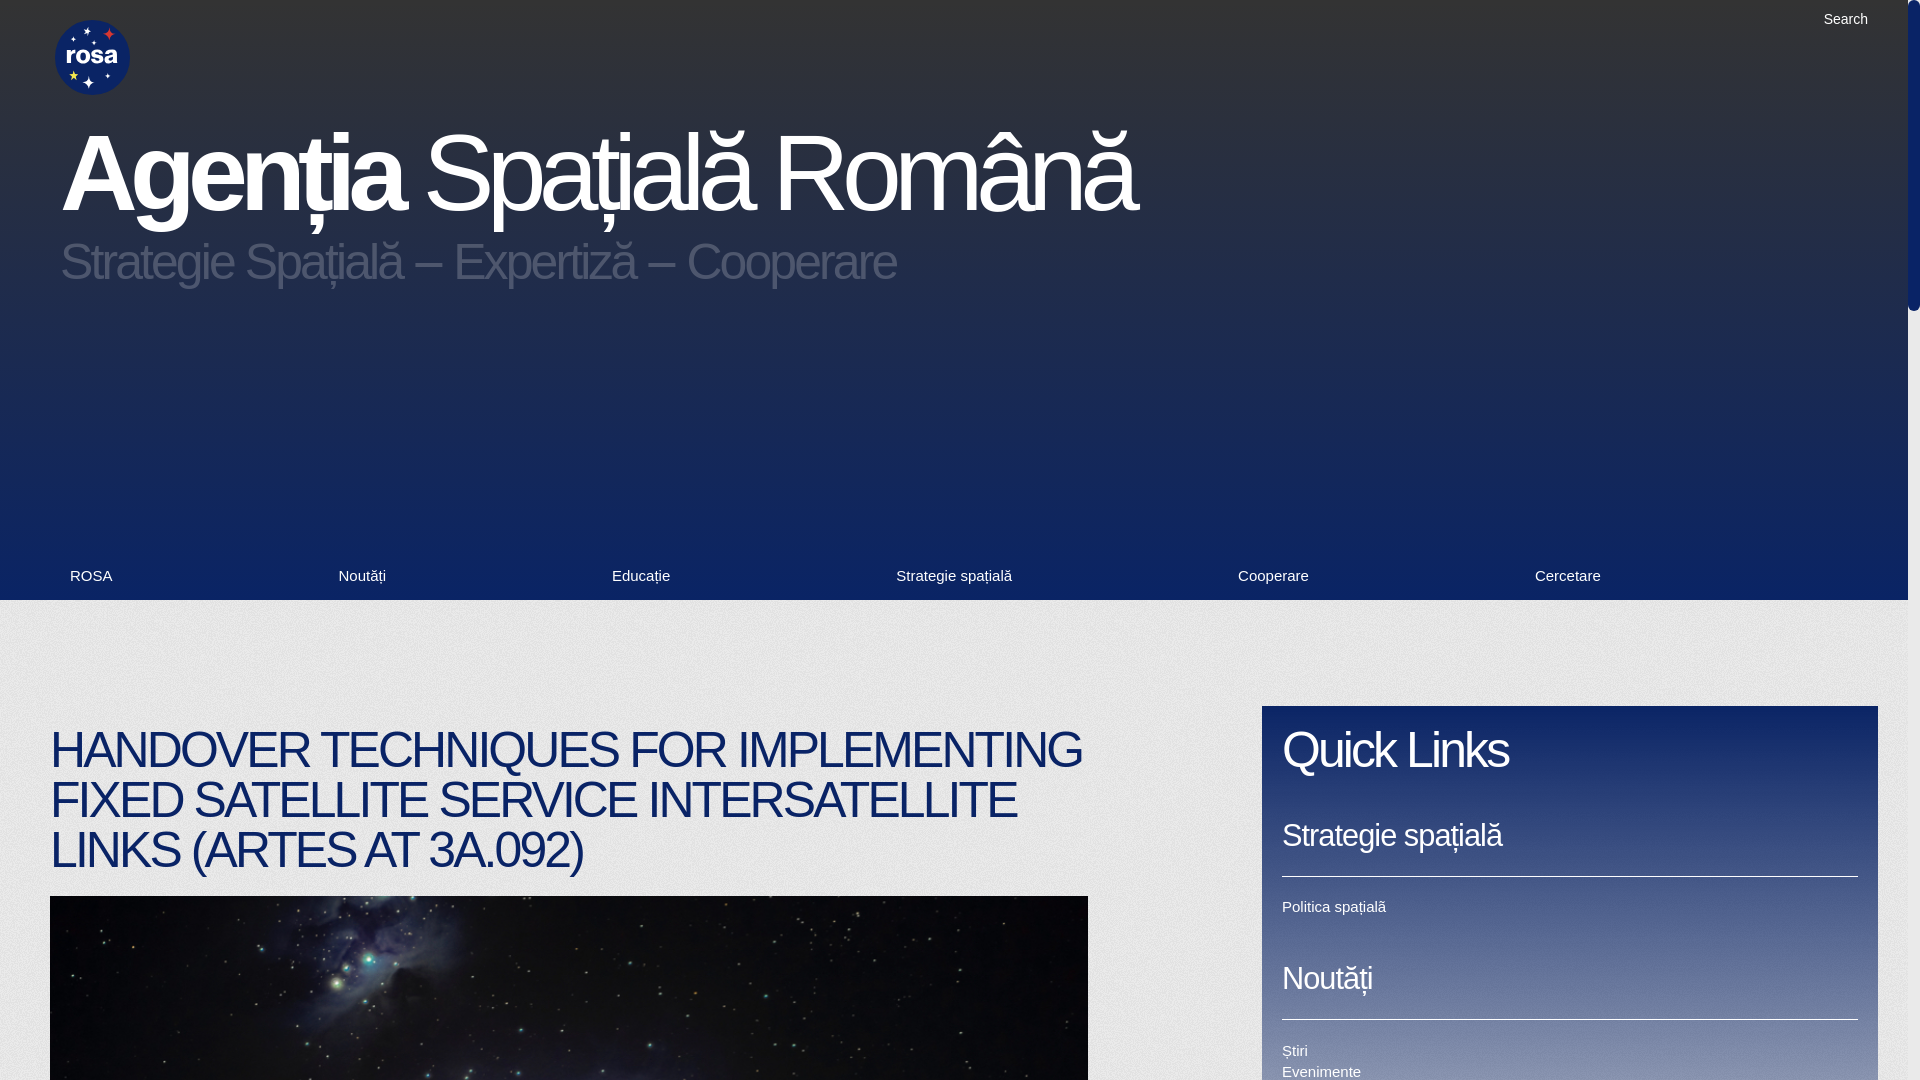 The image size is (1920, 1080). What do you see at coordinates (1274, 576) in the screenshot?
I see `Cooperare` at bounding box center [1274, 576].